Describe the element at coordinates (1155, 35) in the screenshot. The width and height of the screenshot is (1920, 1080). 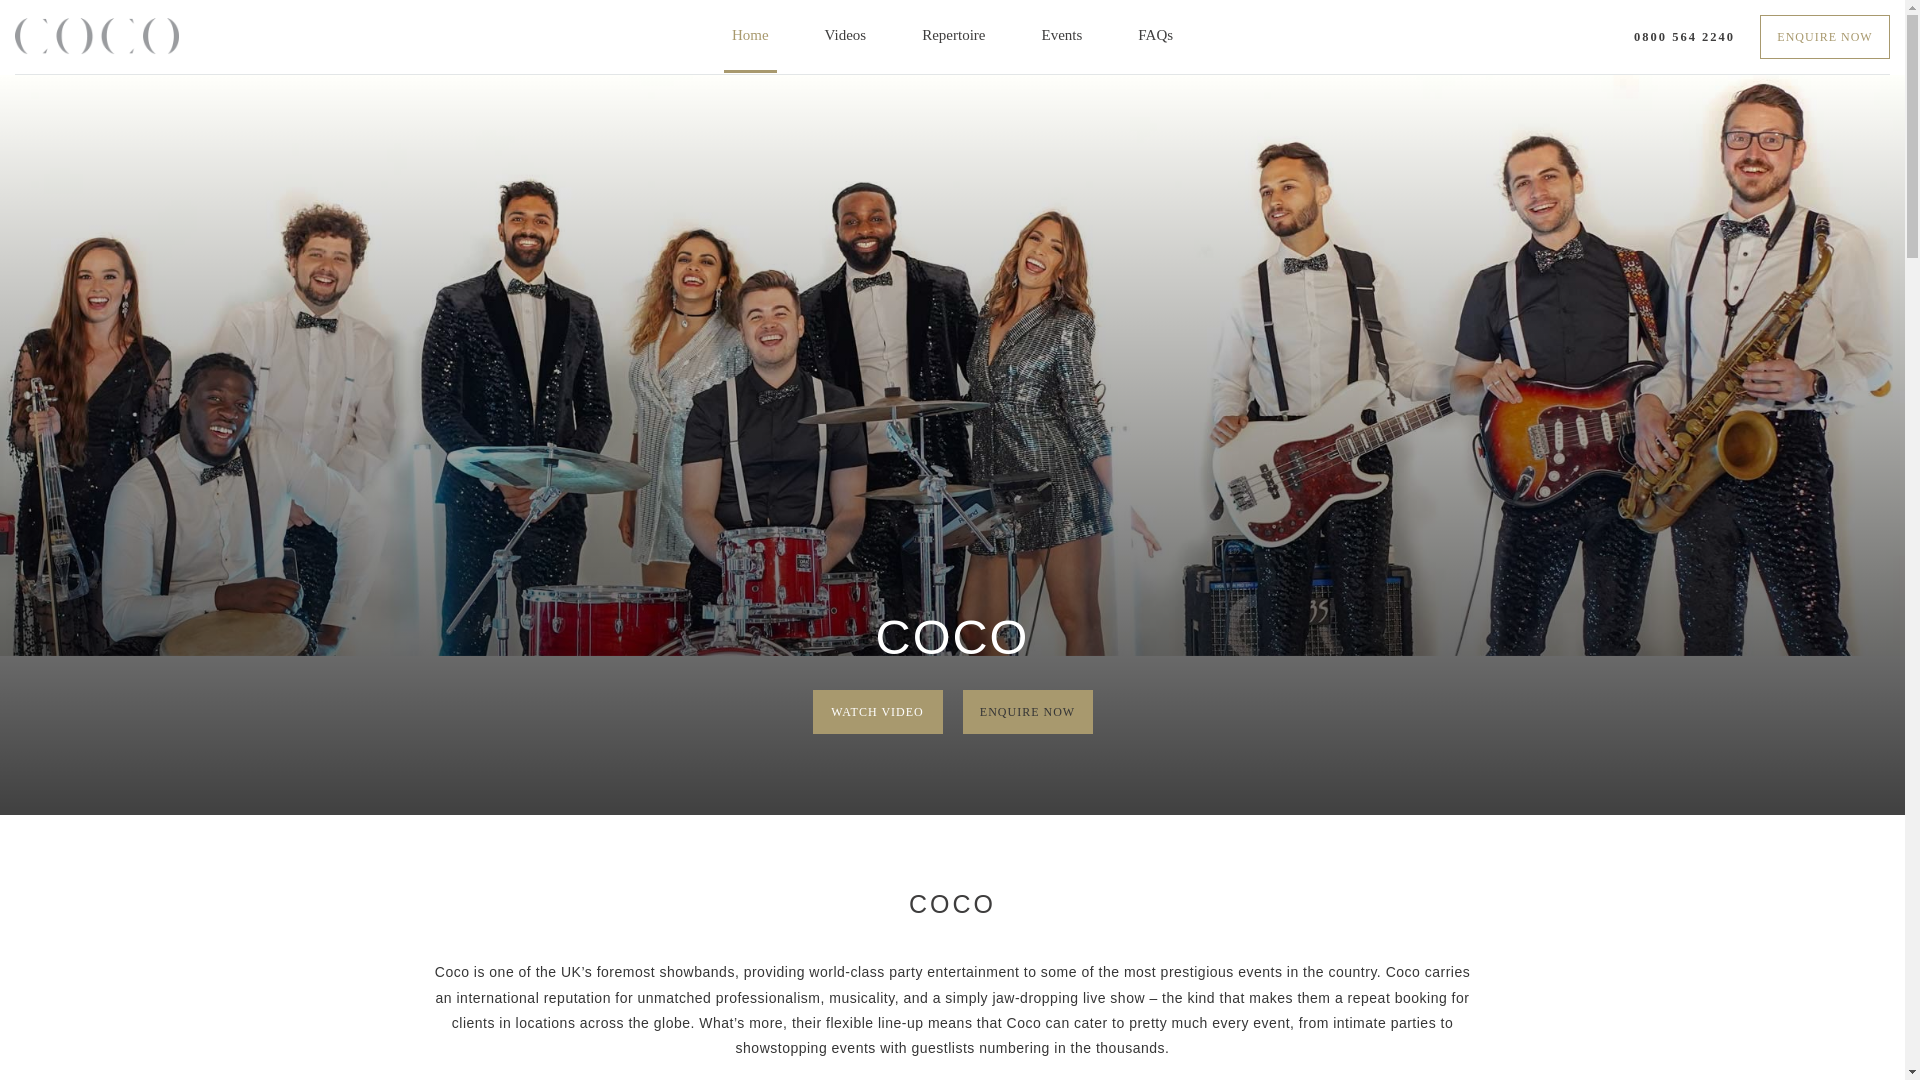
I see `FAQs` at that location.